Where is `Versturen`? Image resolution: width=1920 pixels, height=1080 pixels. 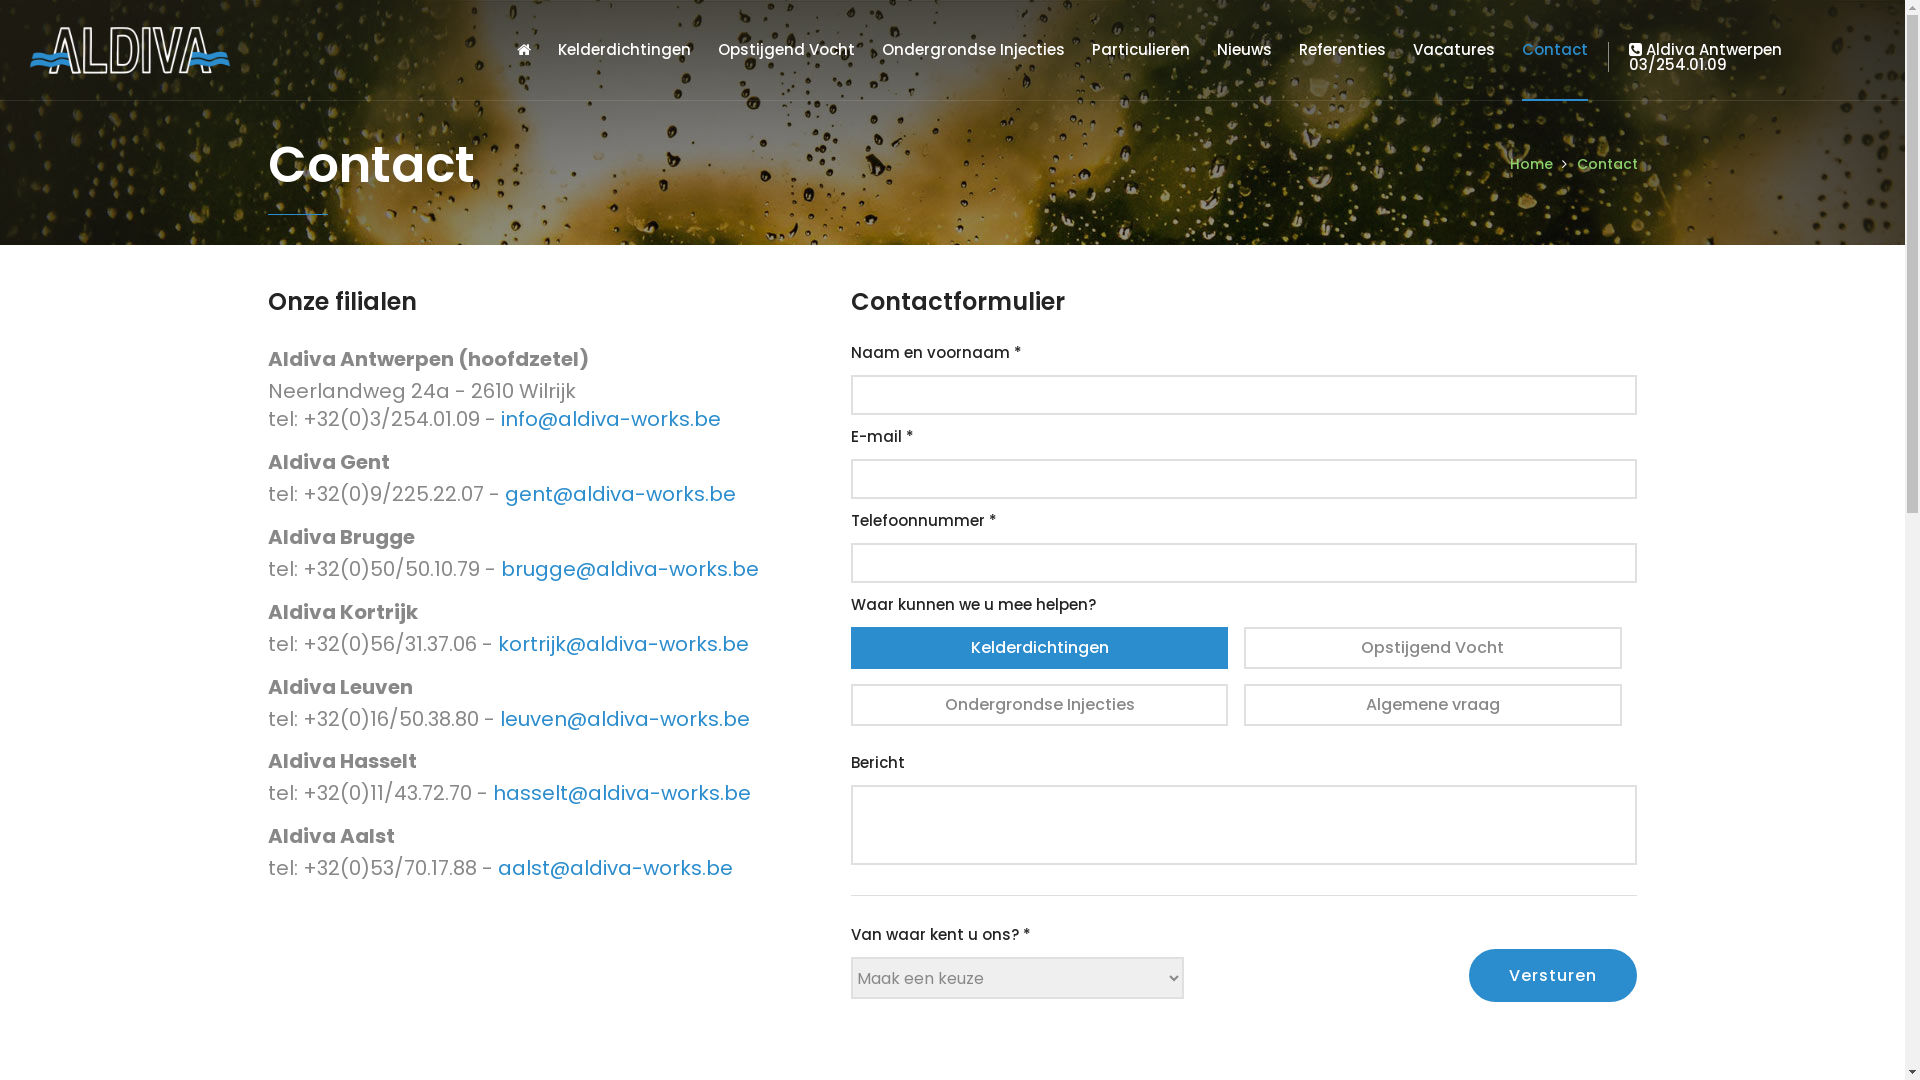
Versturen is located at coordinates (1553, 976).